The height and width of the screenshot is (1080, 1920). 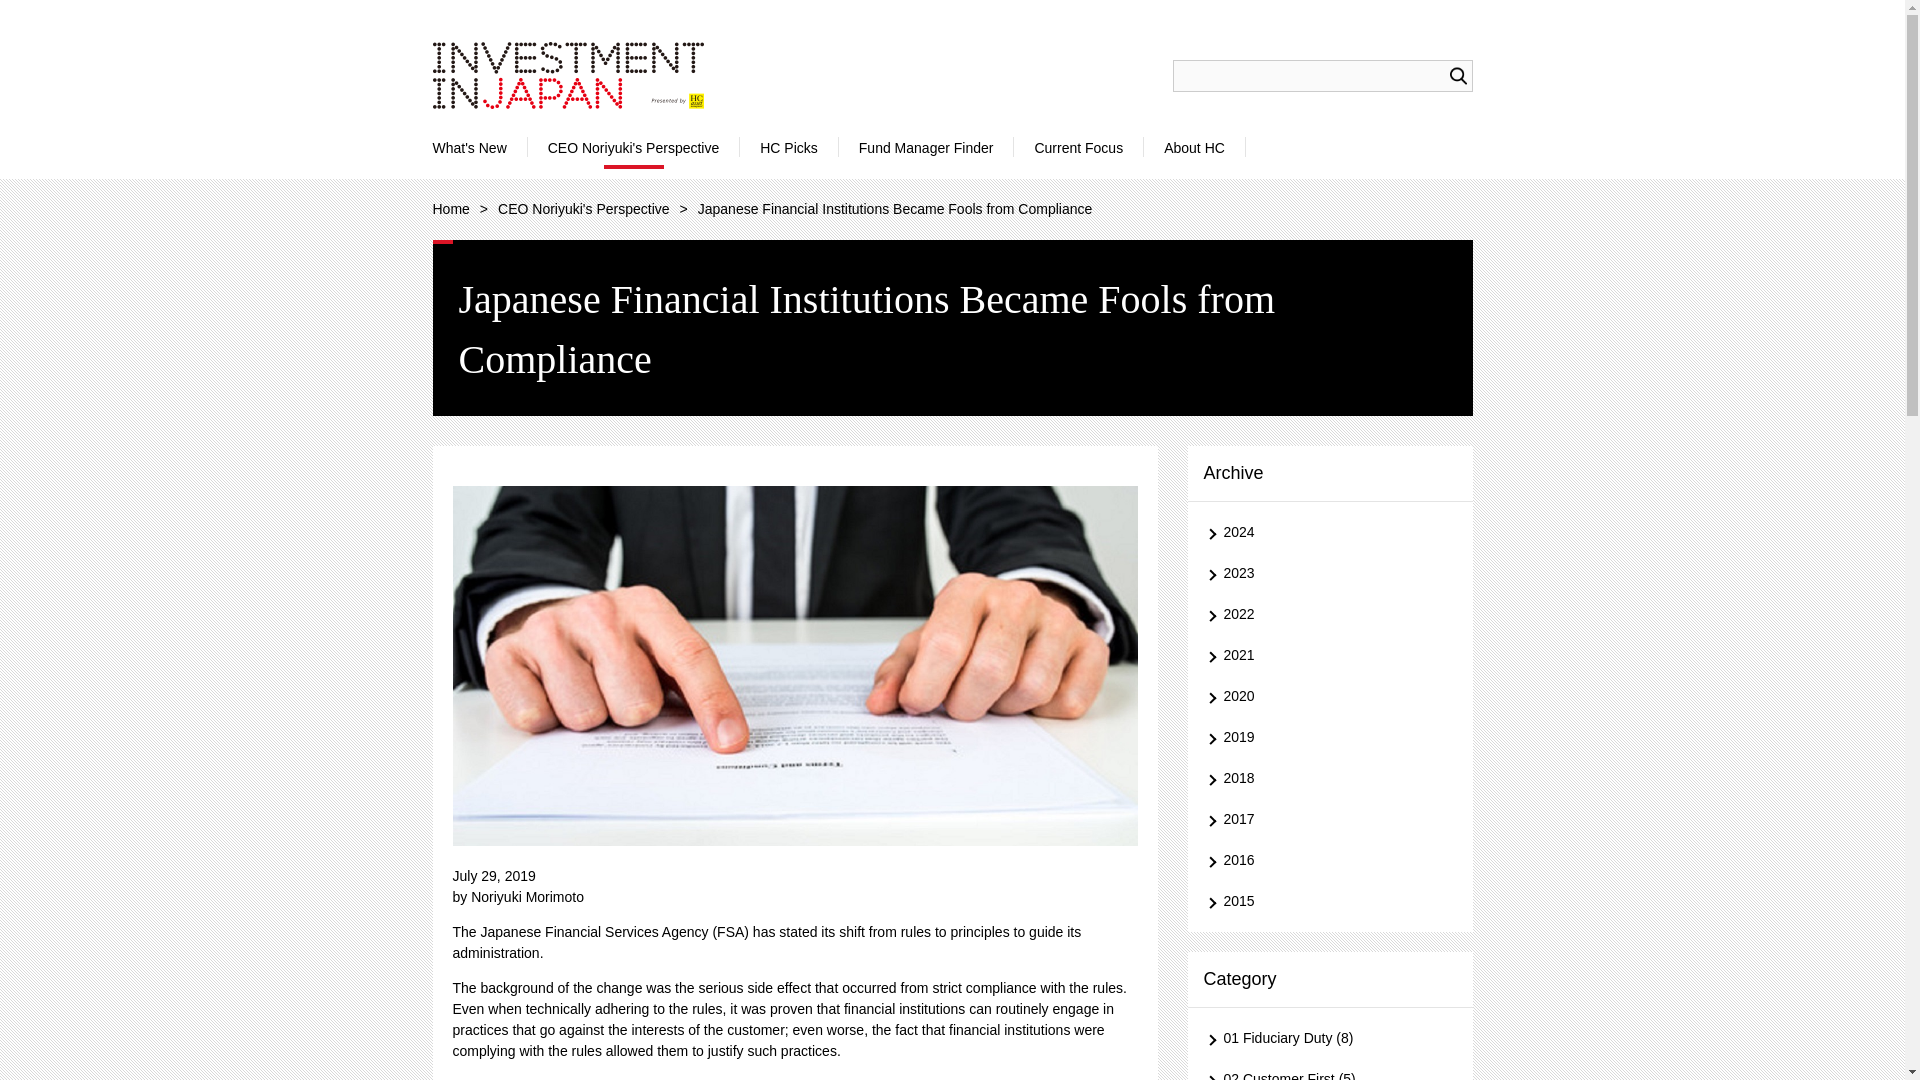 What do you see at coordinates (1330, 696) in the screenshot?
I see `2020` at bounding box center [1330, 696].